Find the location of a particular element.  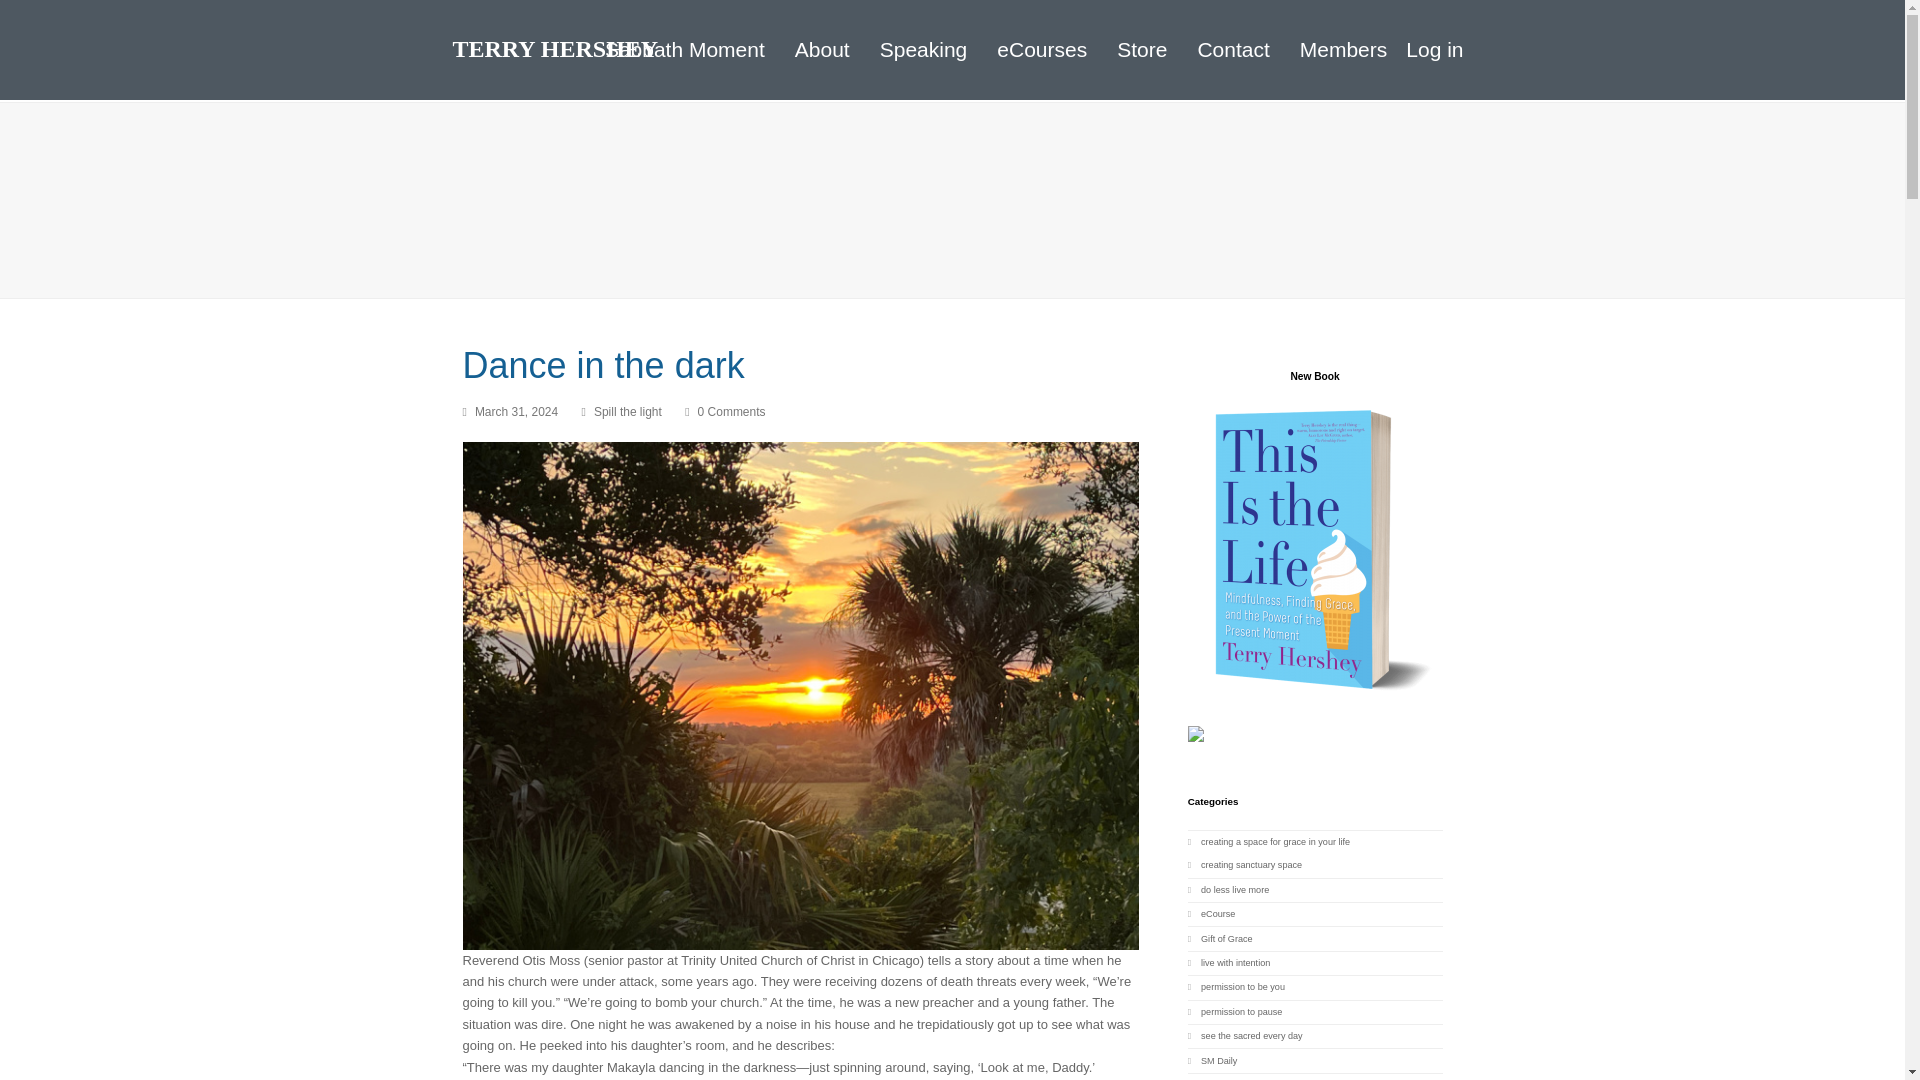

eCourses is located at coordinates (1042, 49).